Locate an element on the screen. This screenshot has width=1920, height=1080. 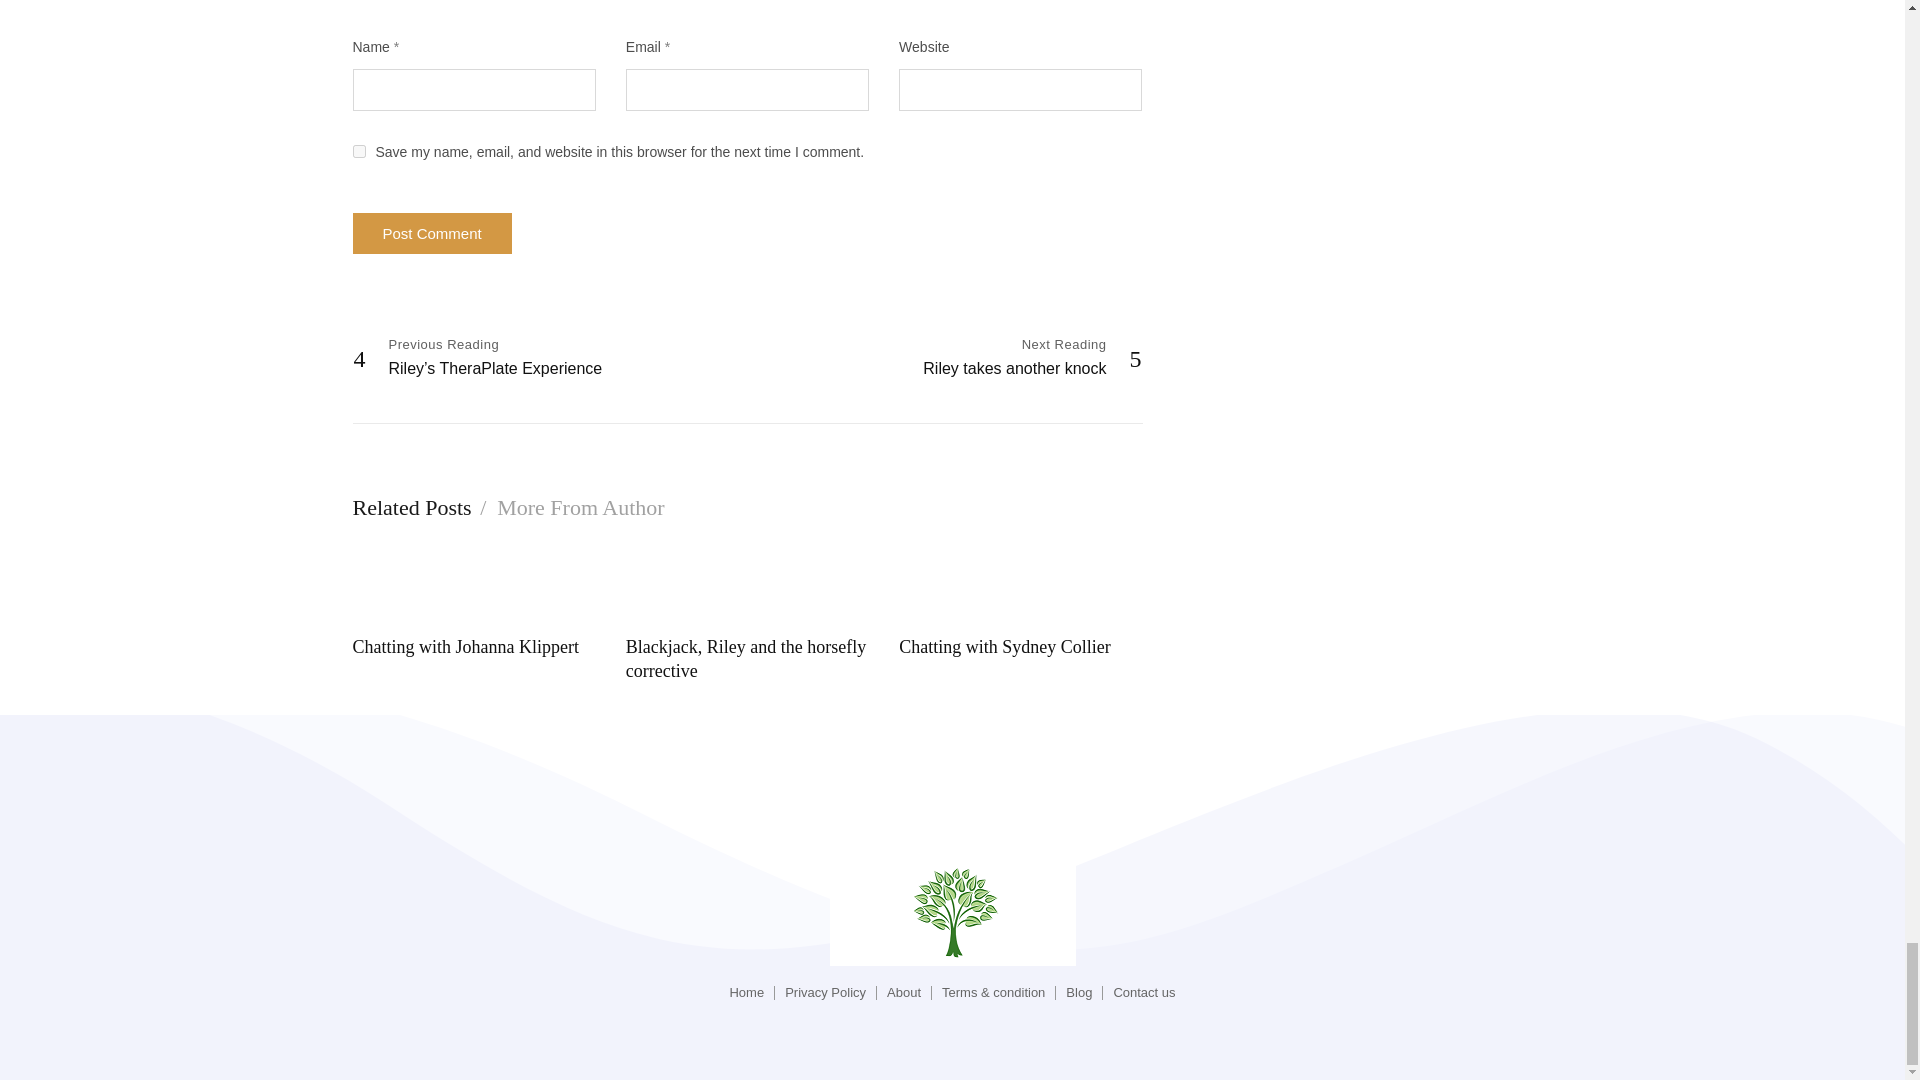
yes is located at coordinates (358, 150).